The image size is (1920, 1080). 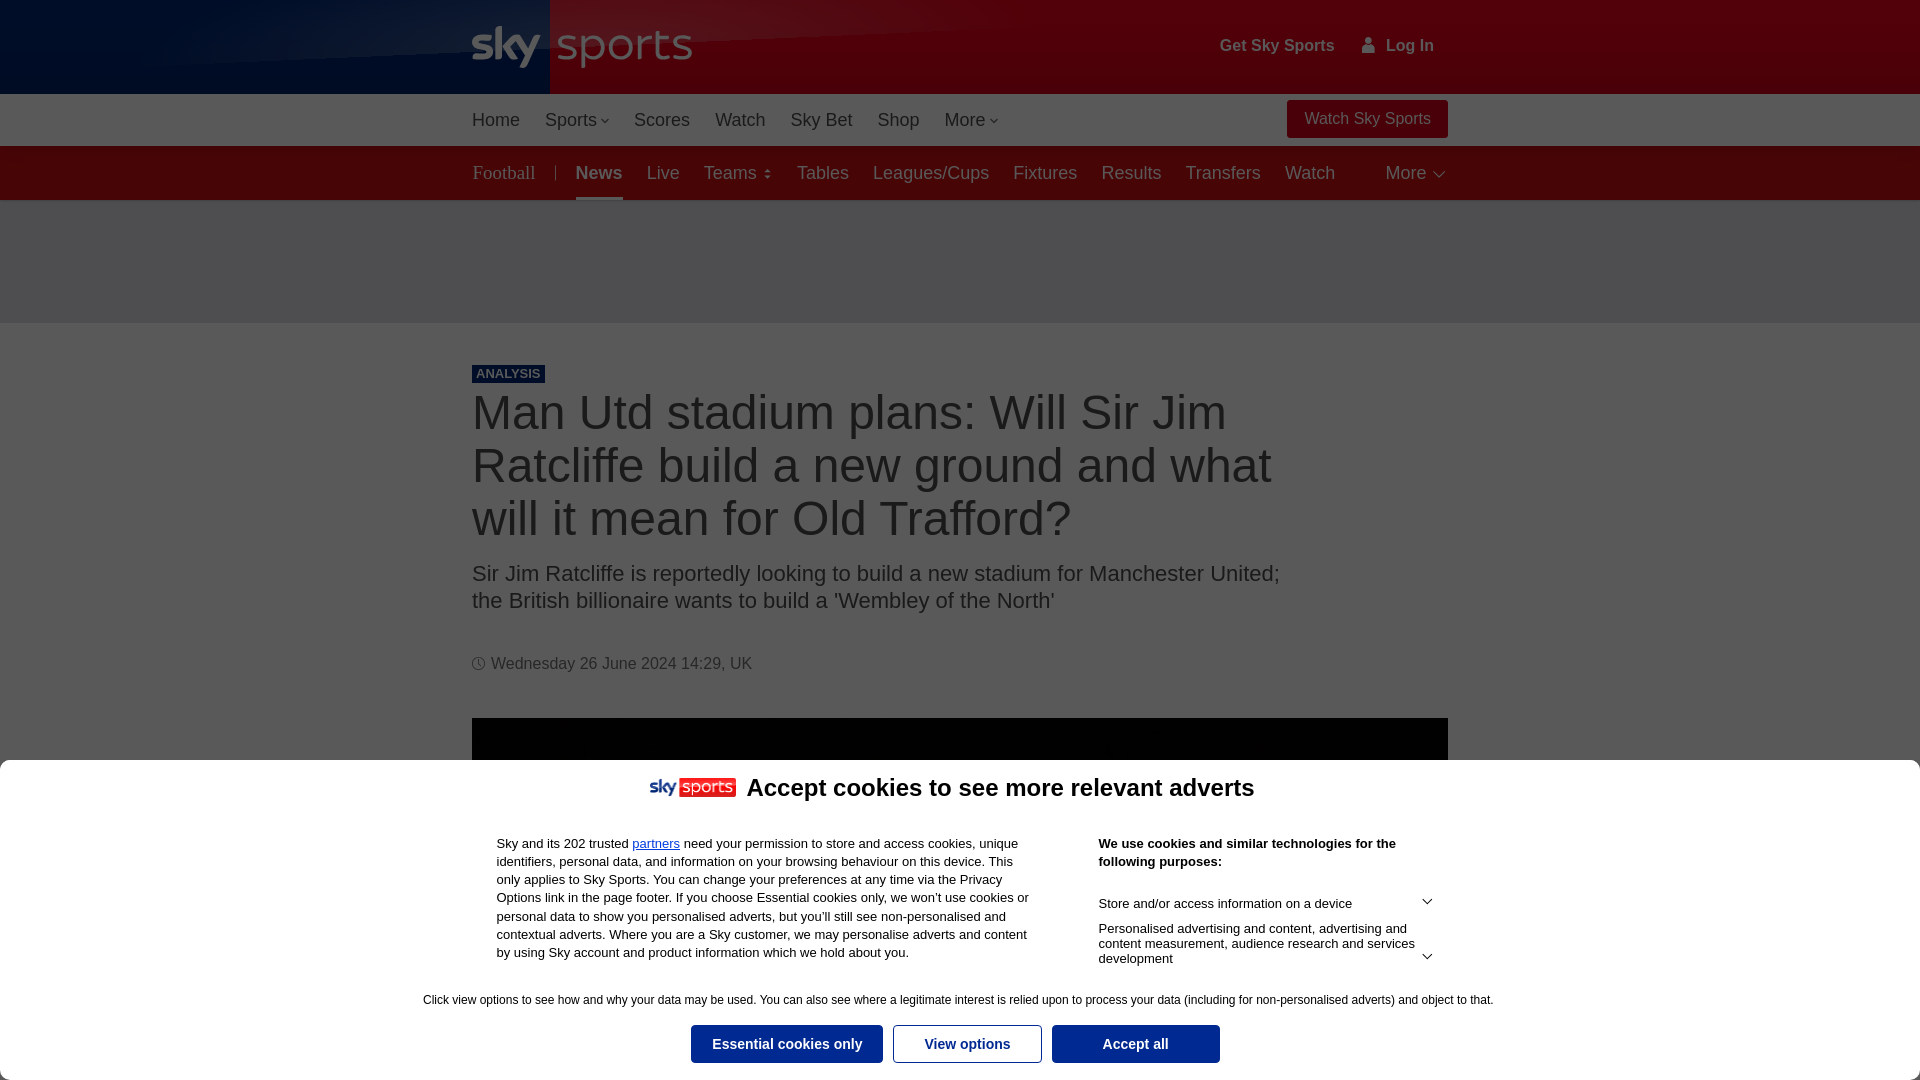 What do you see at coordinates (1278, 46) in the screenshot?
I see `Get Sky Sports` at bounding box center [1278, 46].